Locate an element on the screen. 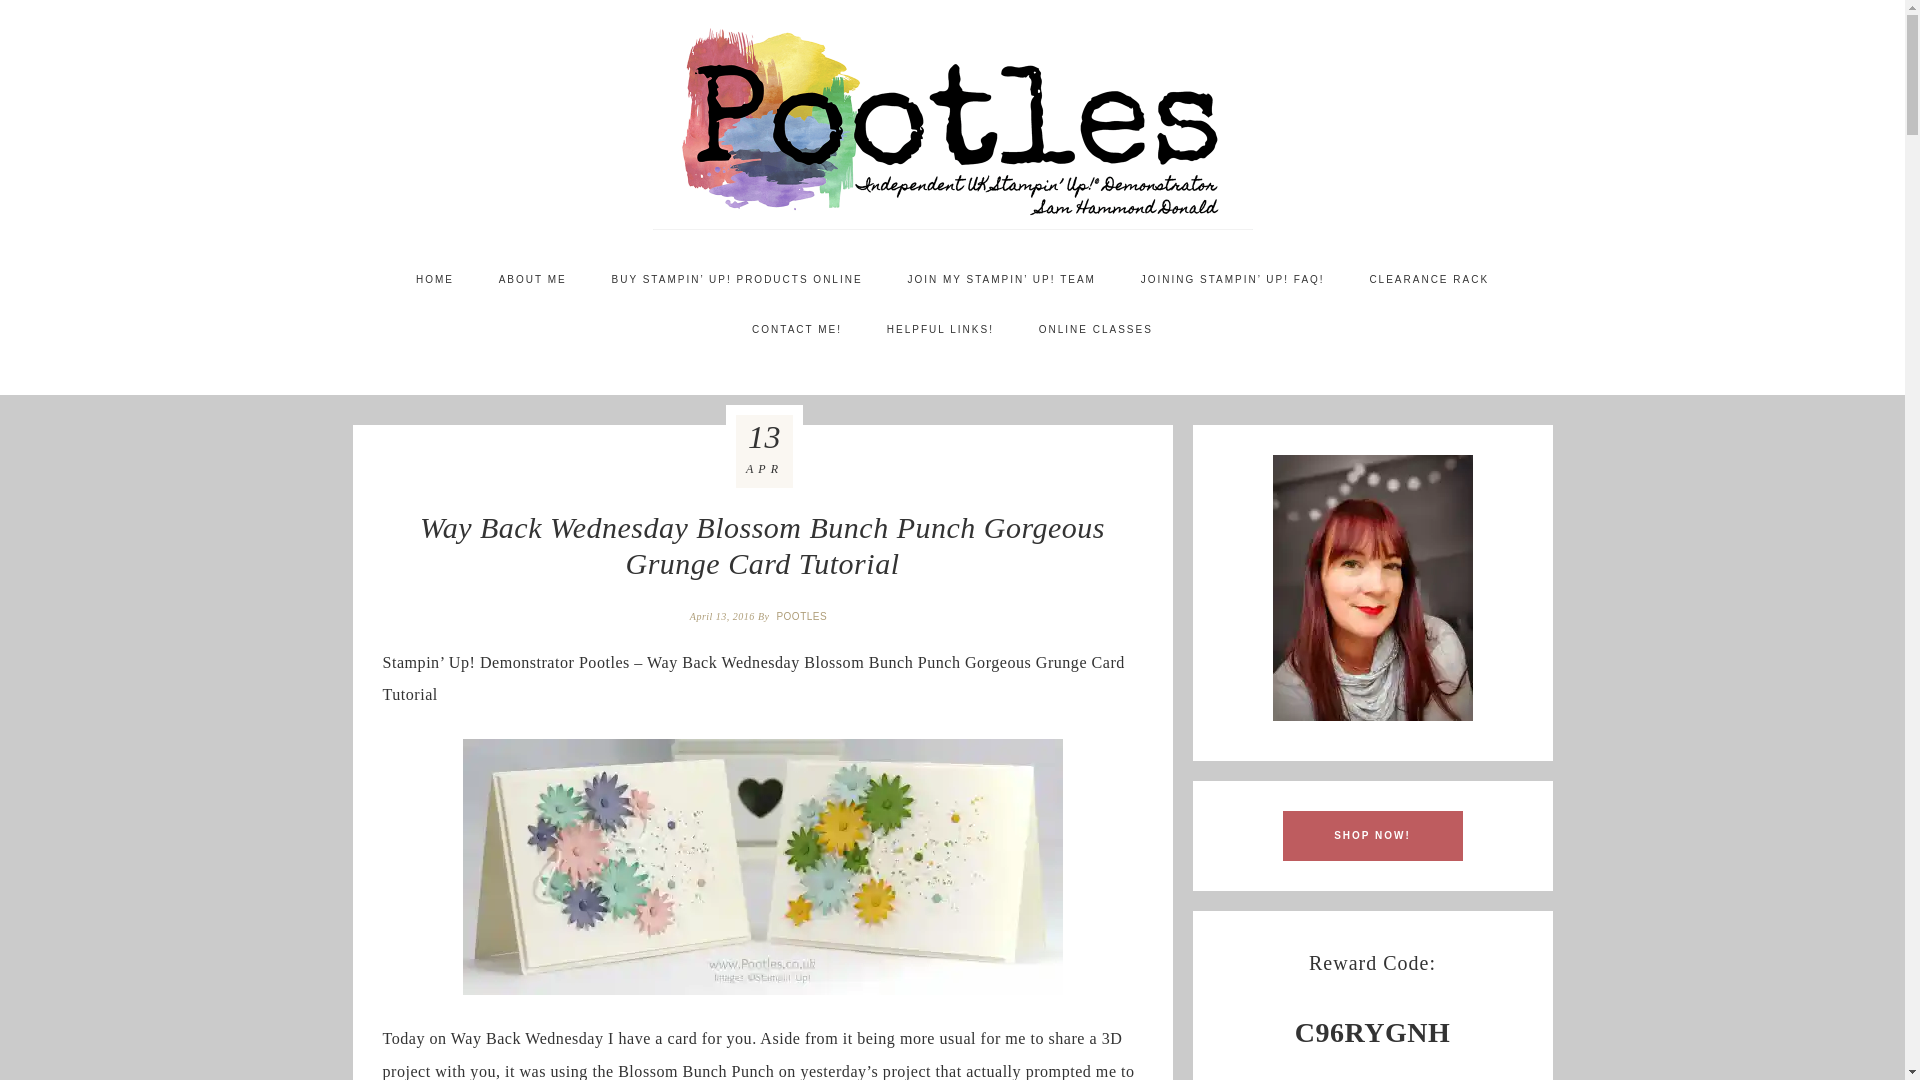 This screenshot has width=1920, height=1080. HELPFUL LINKS! is located at coordinates (940, 330).